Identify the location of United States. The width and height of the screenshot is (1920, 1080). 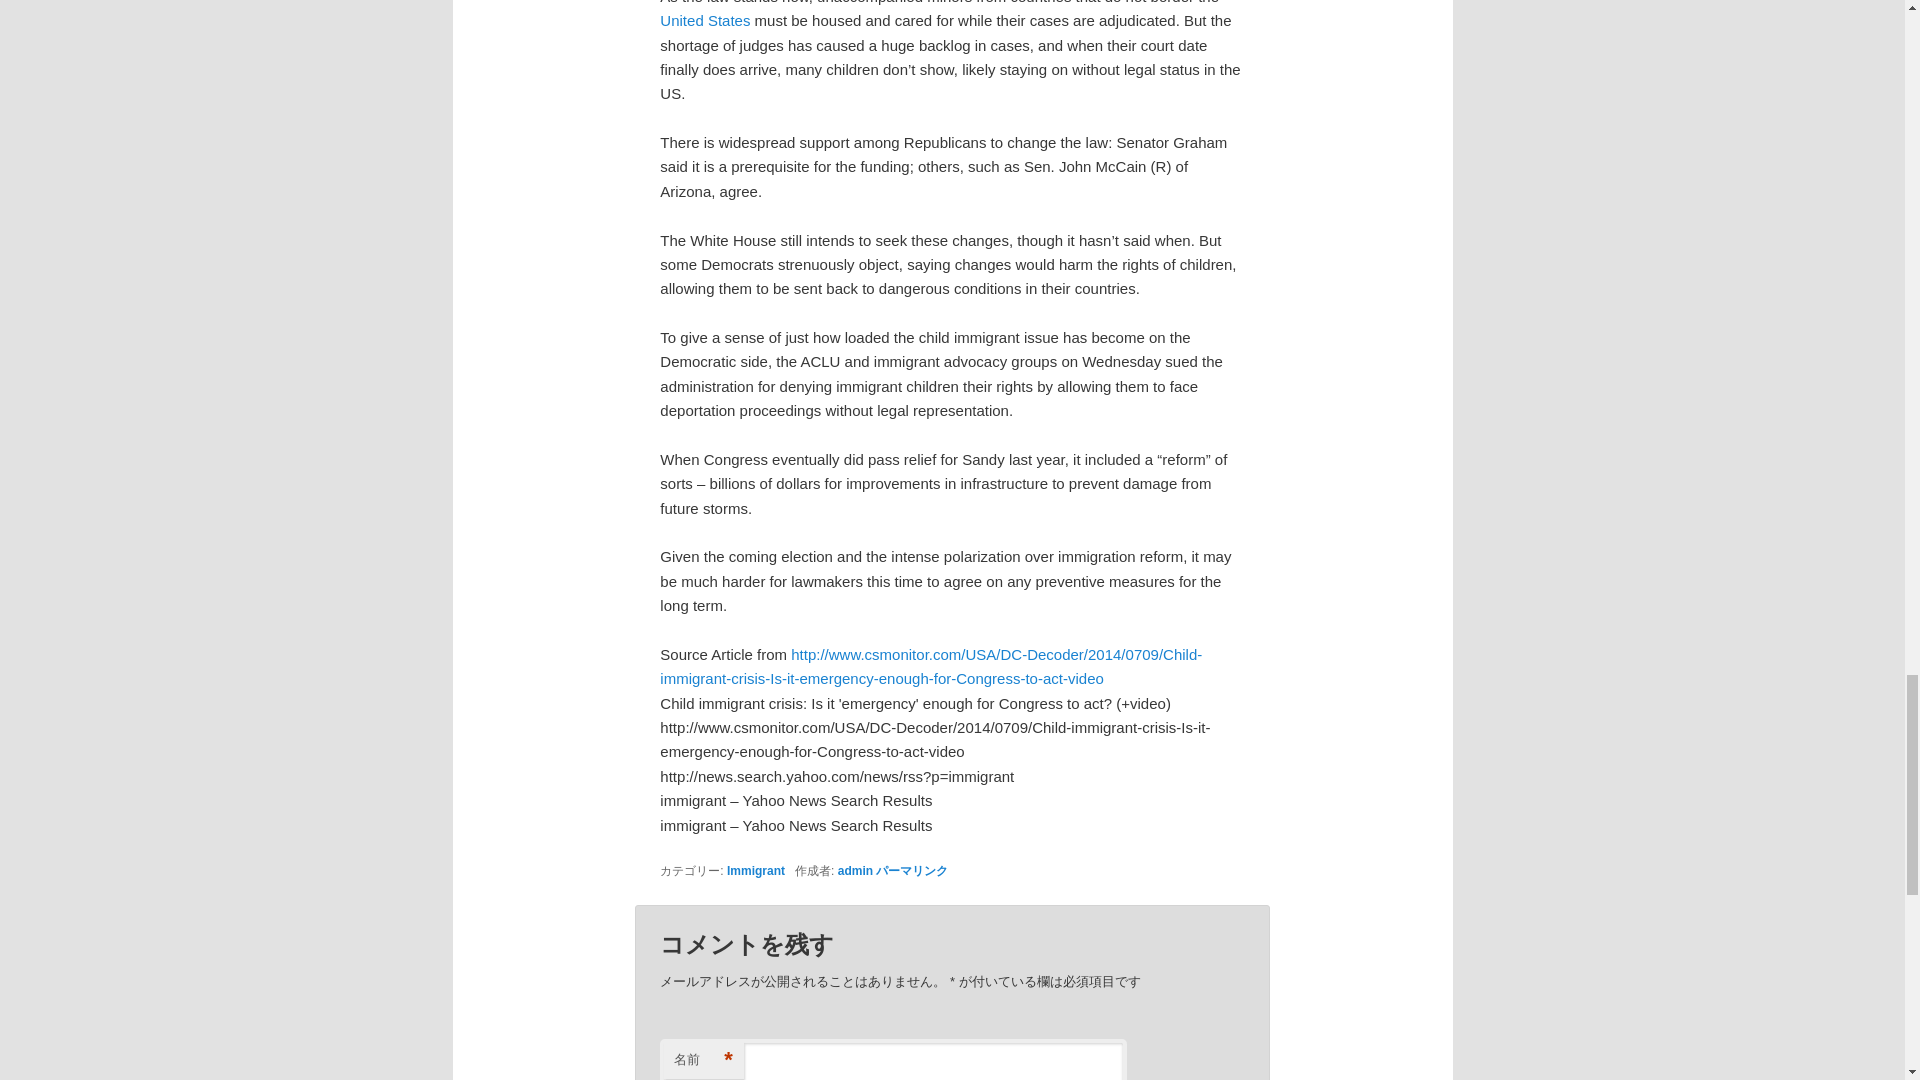
(705, 20).